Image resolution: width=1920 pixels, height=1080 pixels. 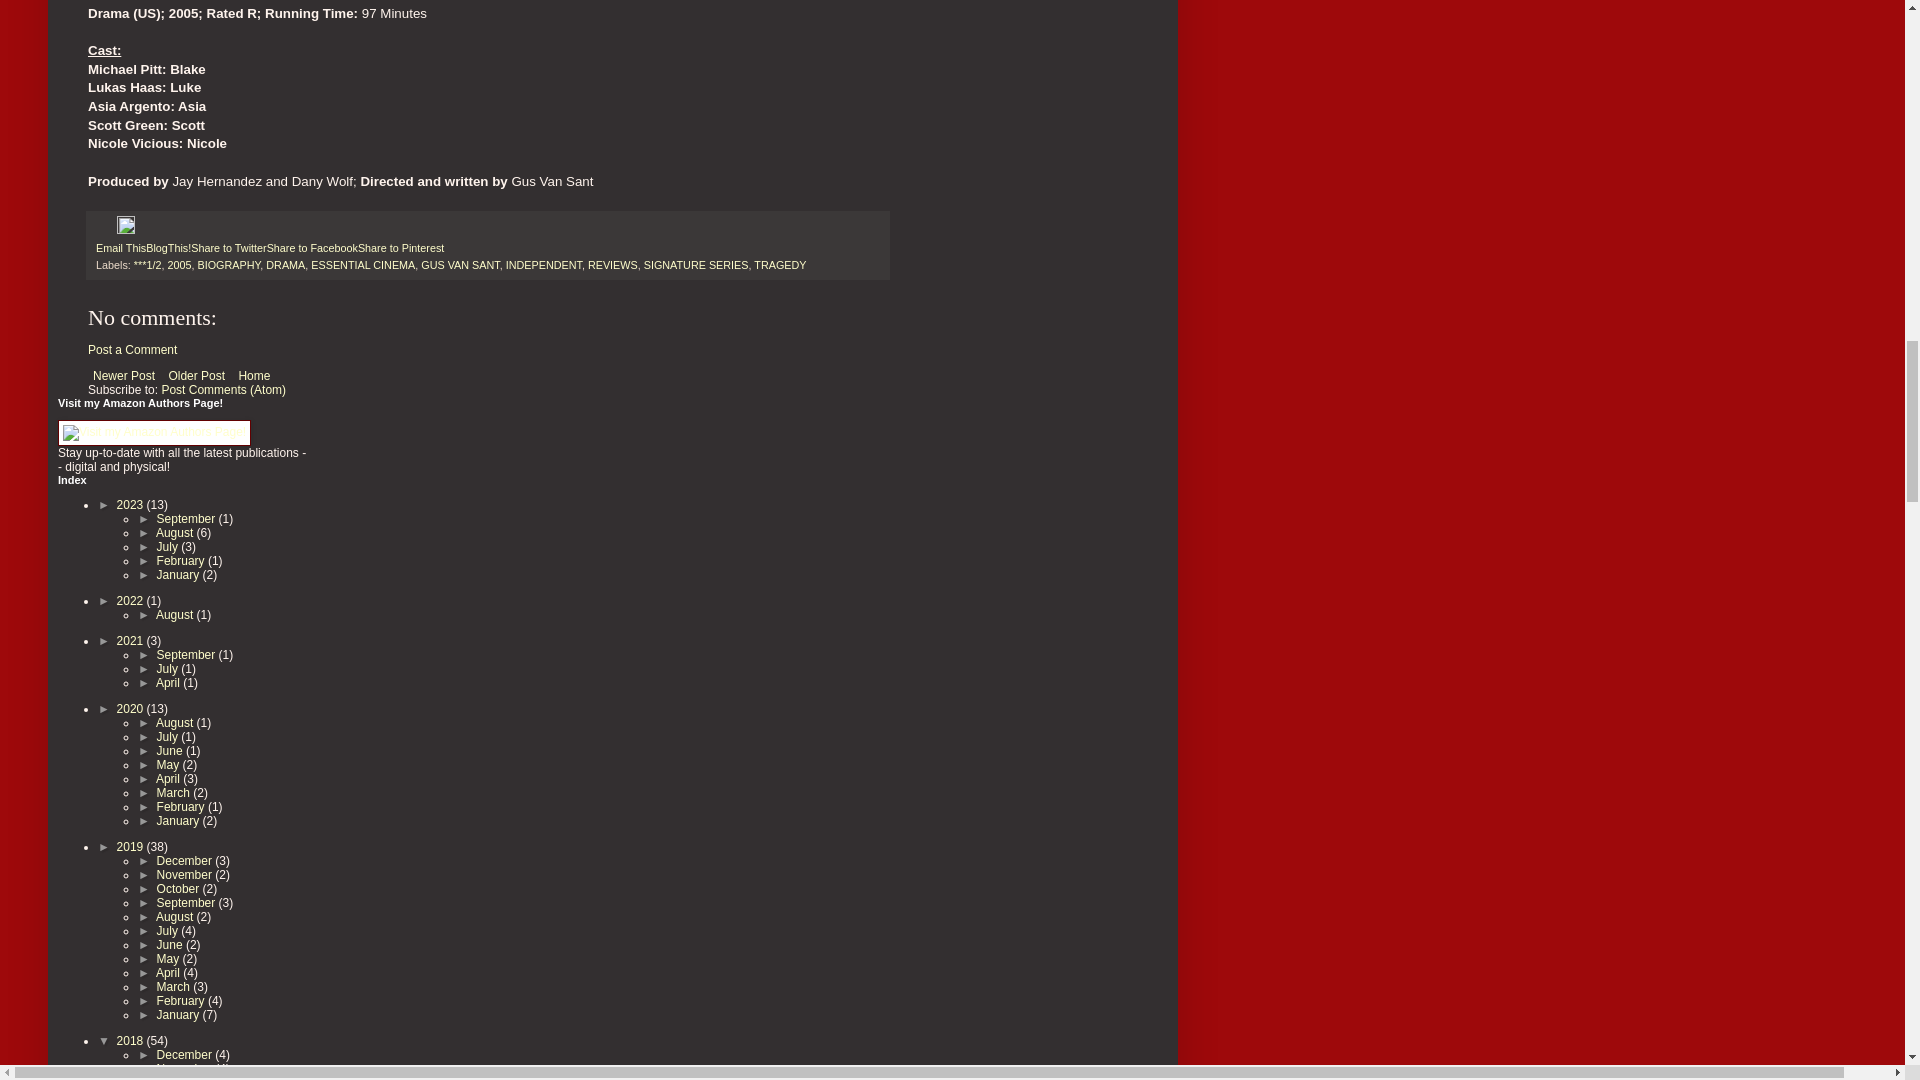 What do you see at coordinates (286, 265) in the screenshot?
I see `DRAMA` at bounding box center [286, 265].